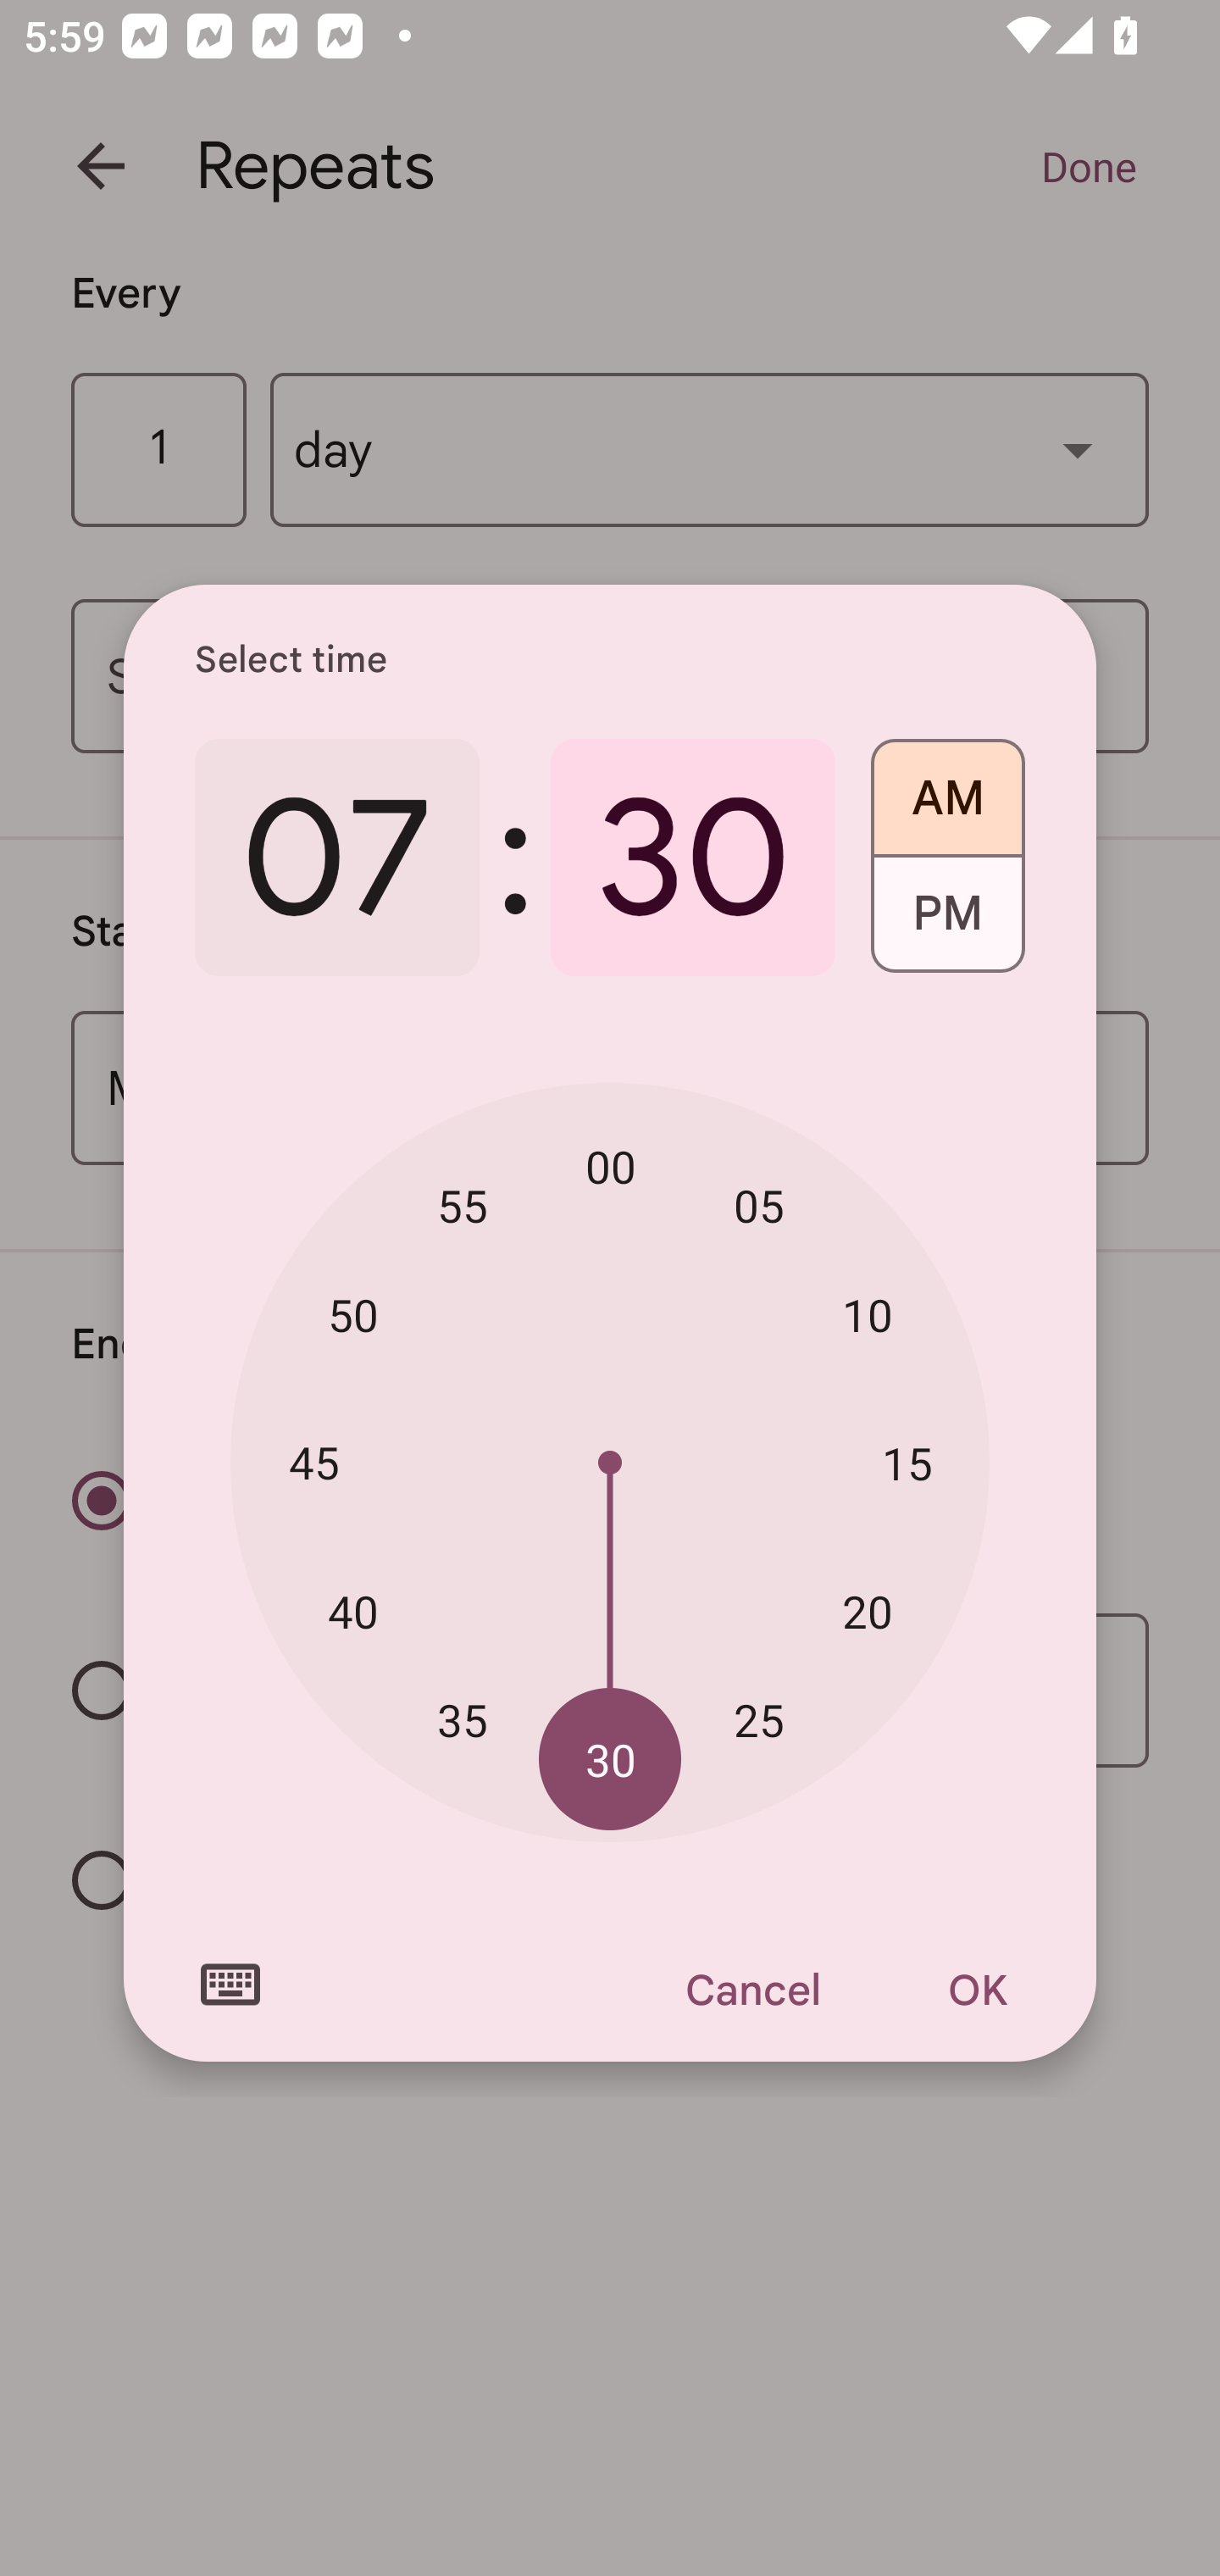  I want to click on 10 10 minutes, so click(868, 1315).